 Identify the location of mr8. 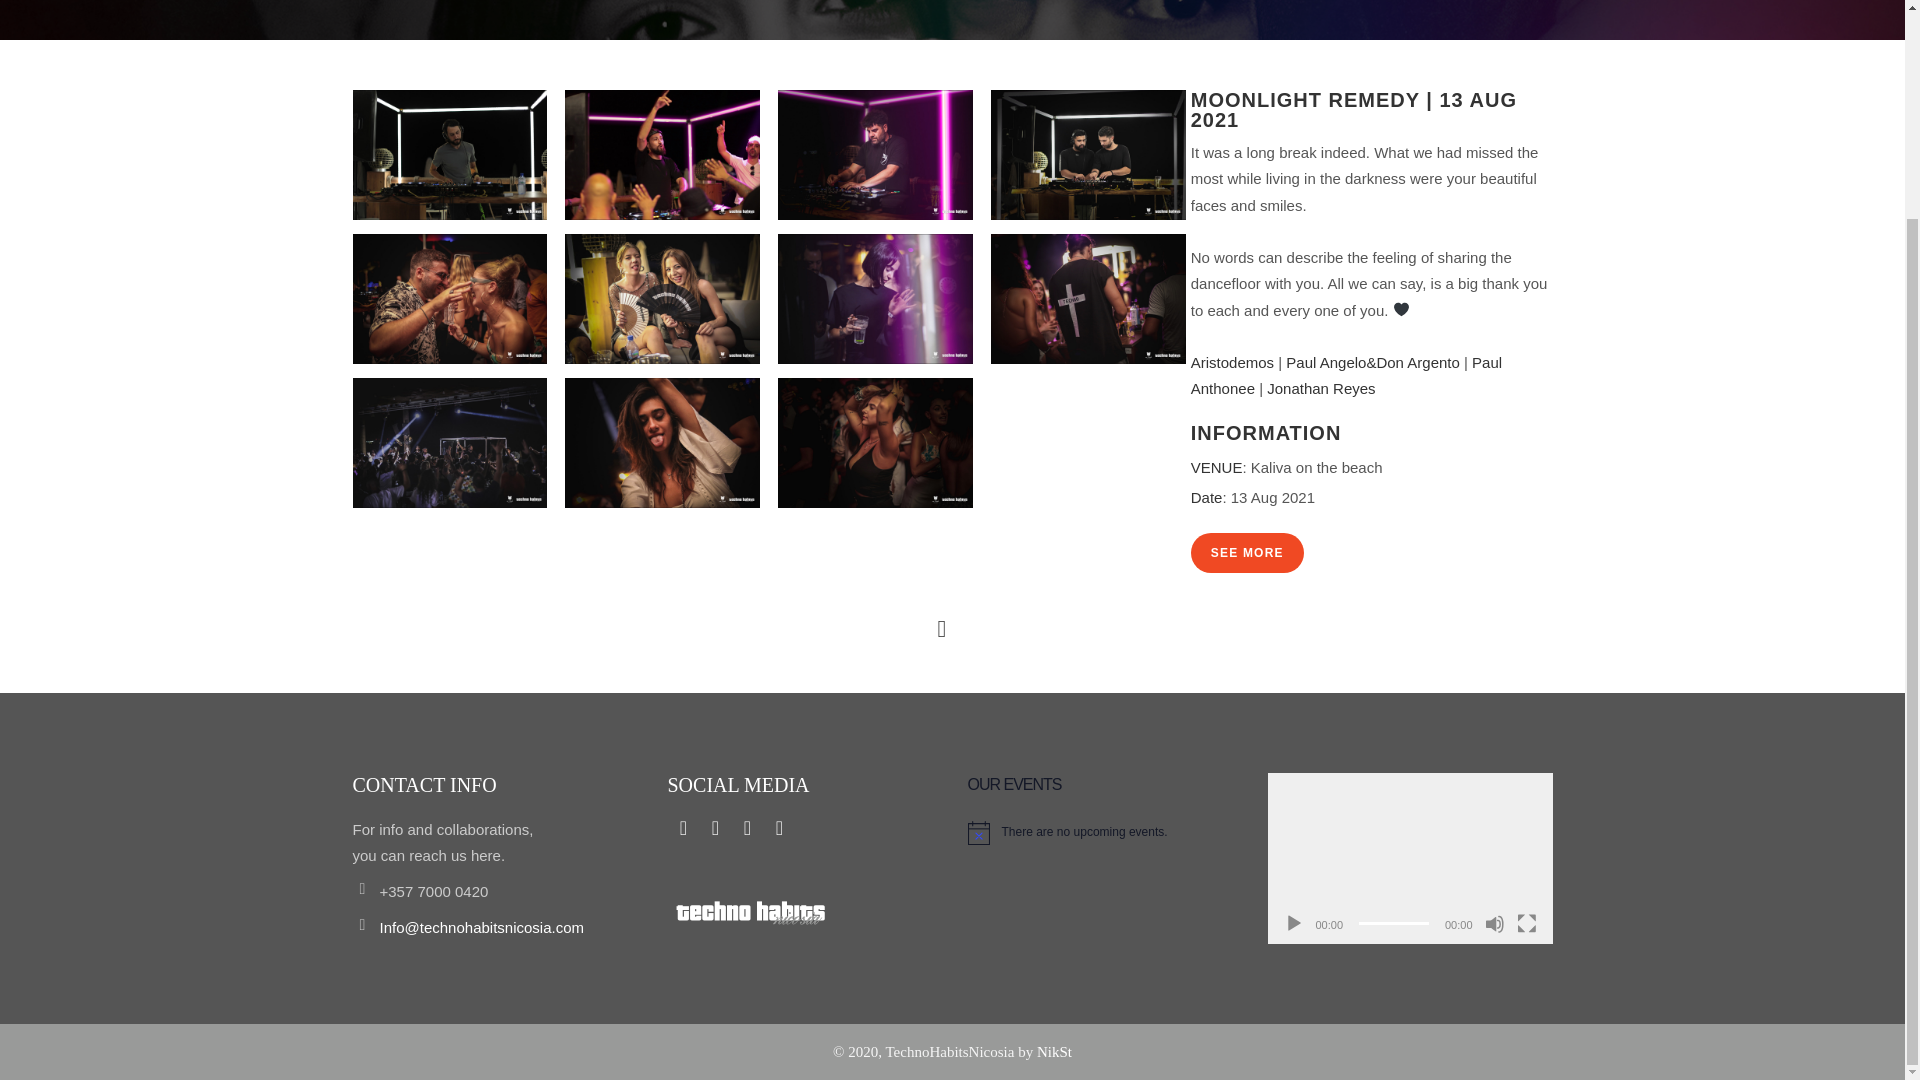
(1088, 297).